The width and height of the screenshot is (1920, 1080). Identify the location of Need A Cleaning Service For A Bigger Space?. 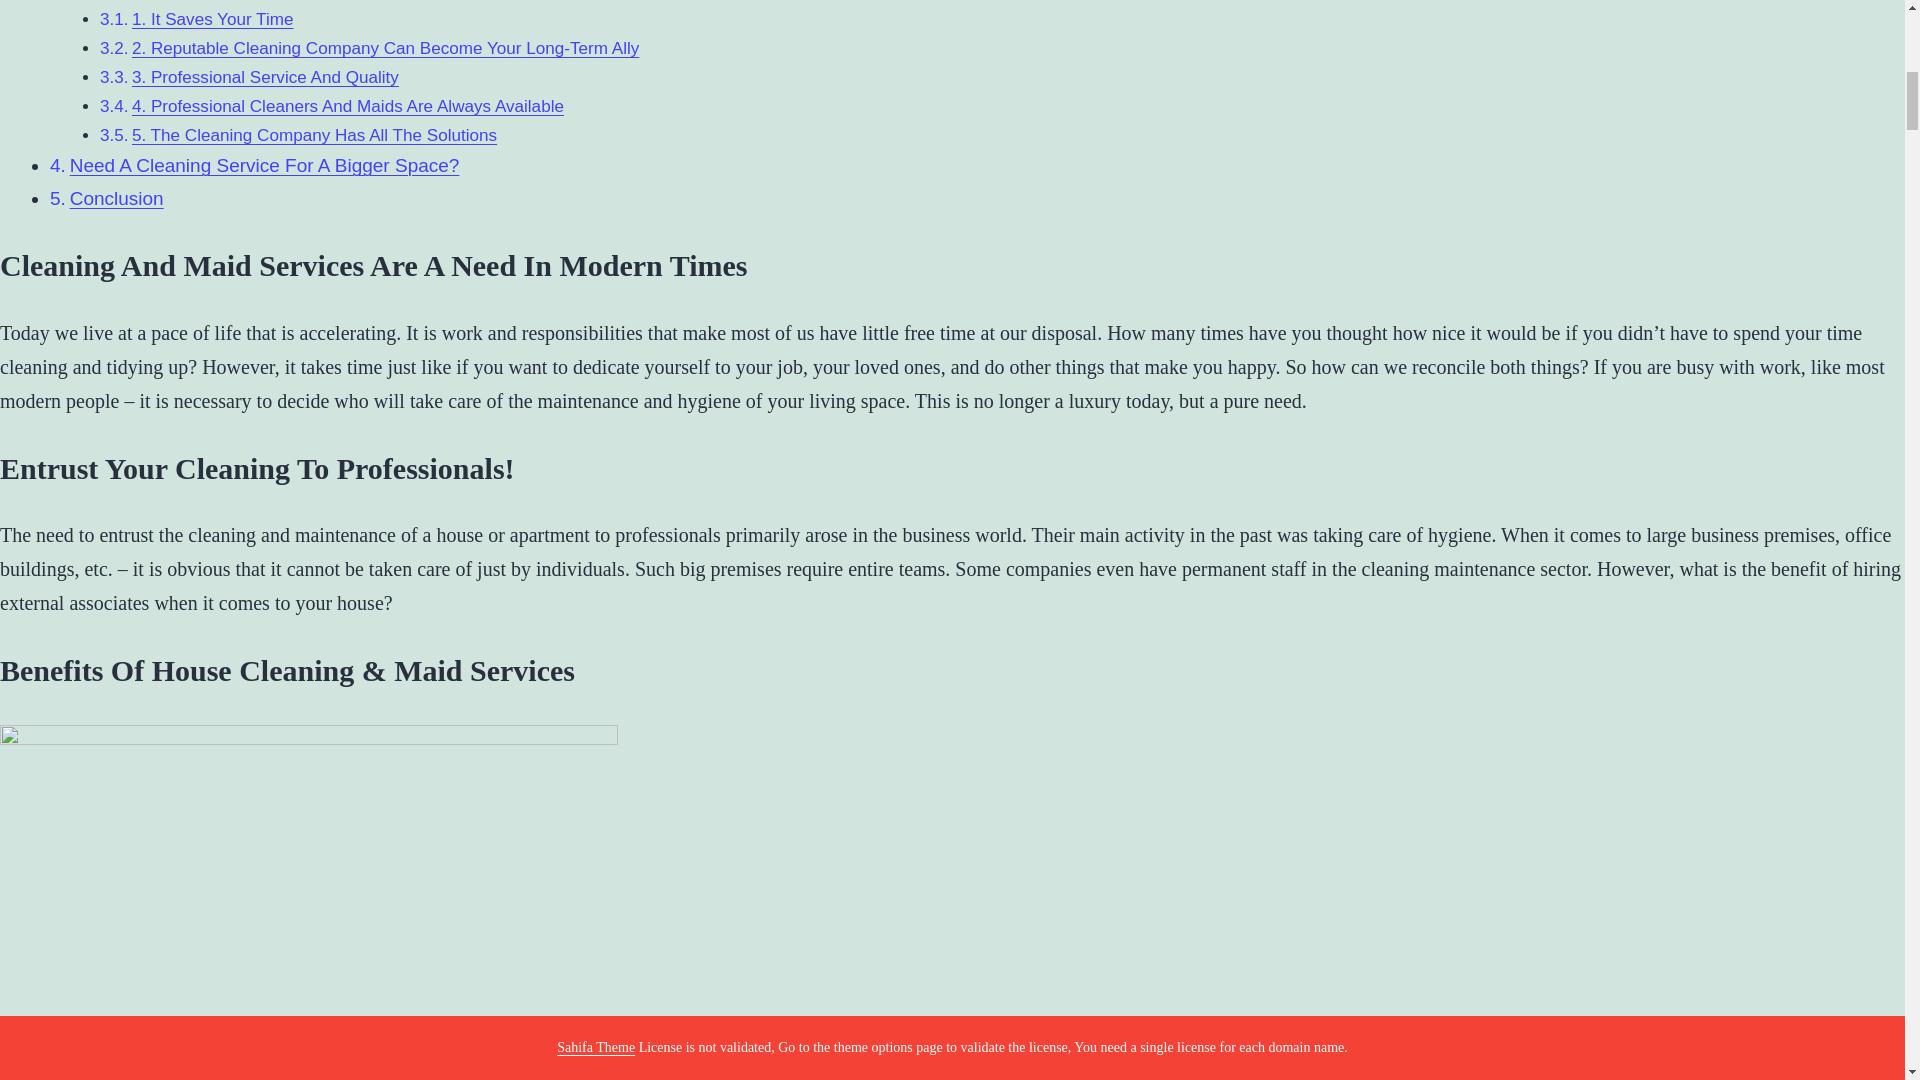
(264, 166).